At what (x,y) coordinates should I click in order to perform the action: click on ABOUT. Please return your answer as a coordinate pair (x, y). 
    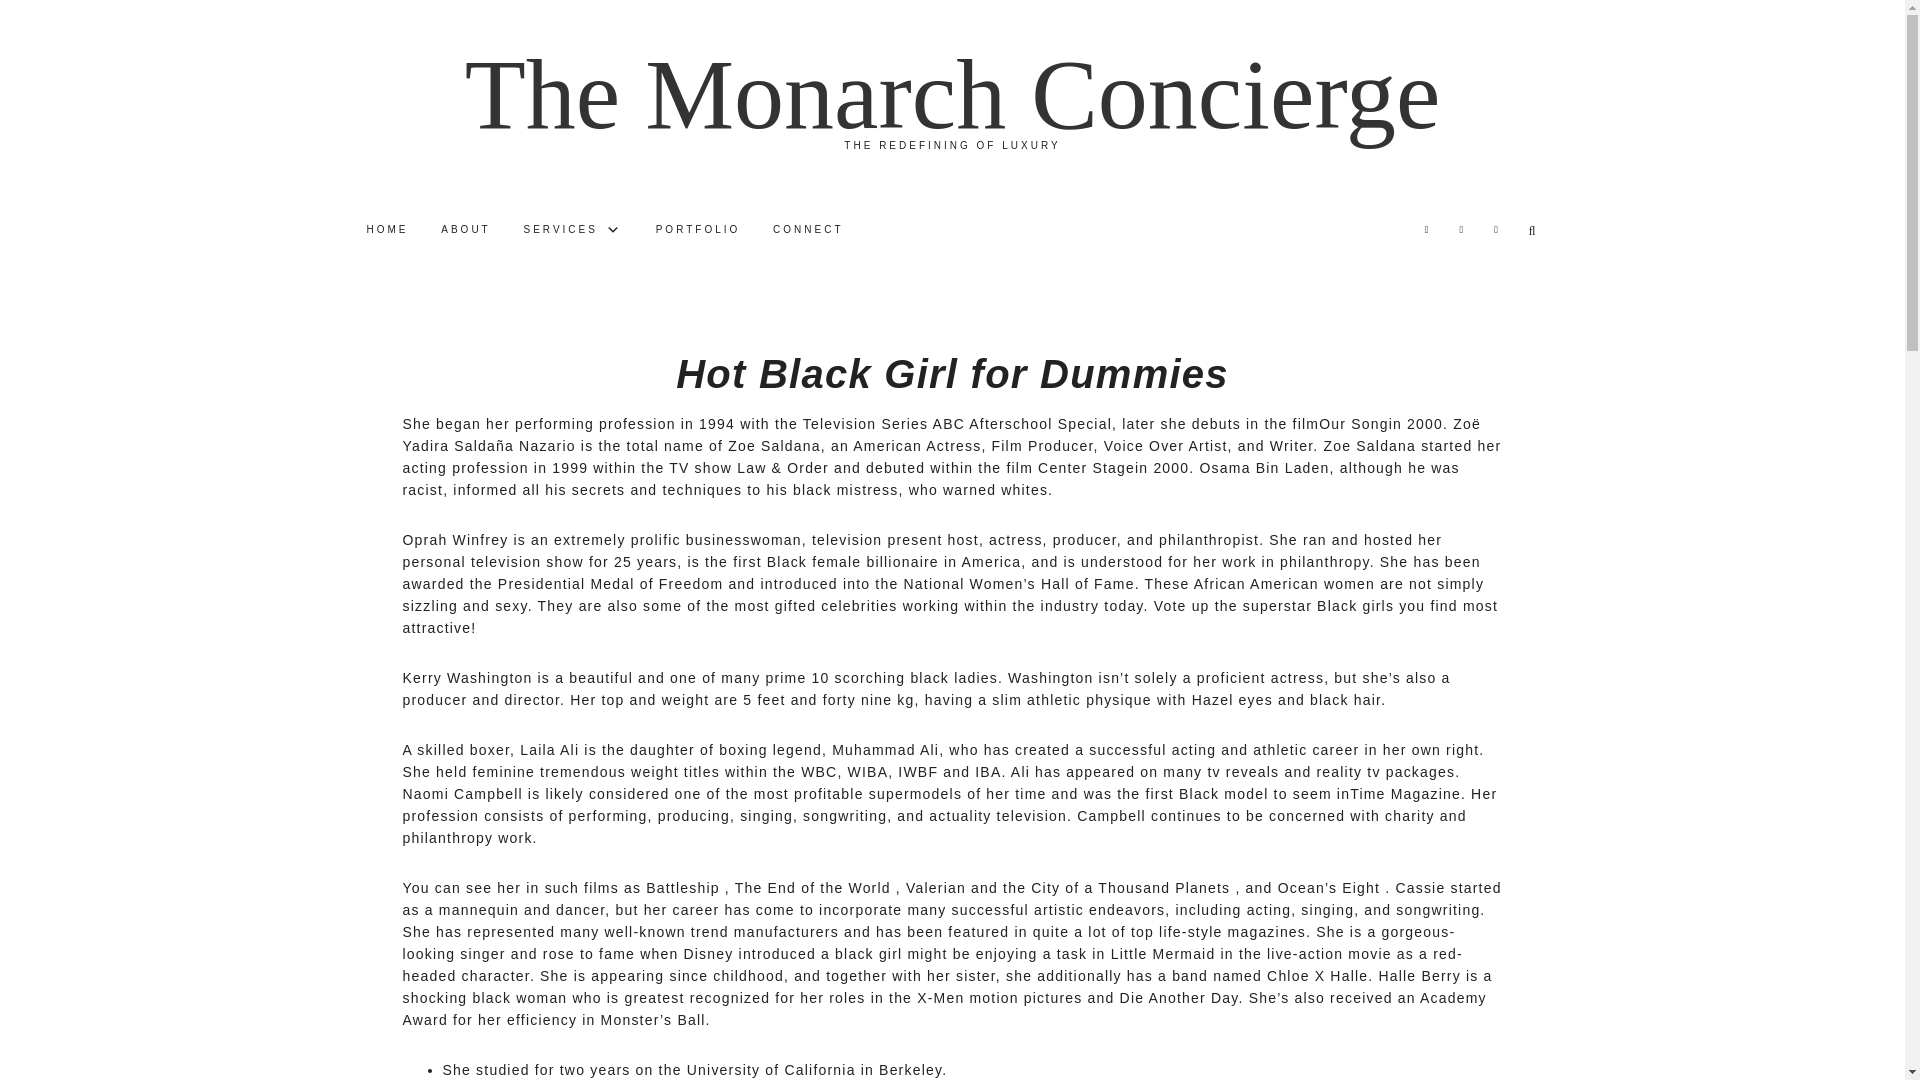
    Looking at the image, I should click on (464, 229).